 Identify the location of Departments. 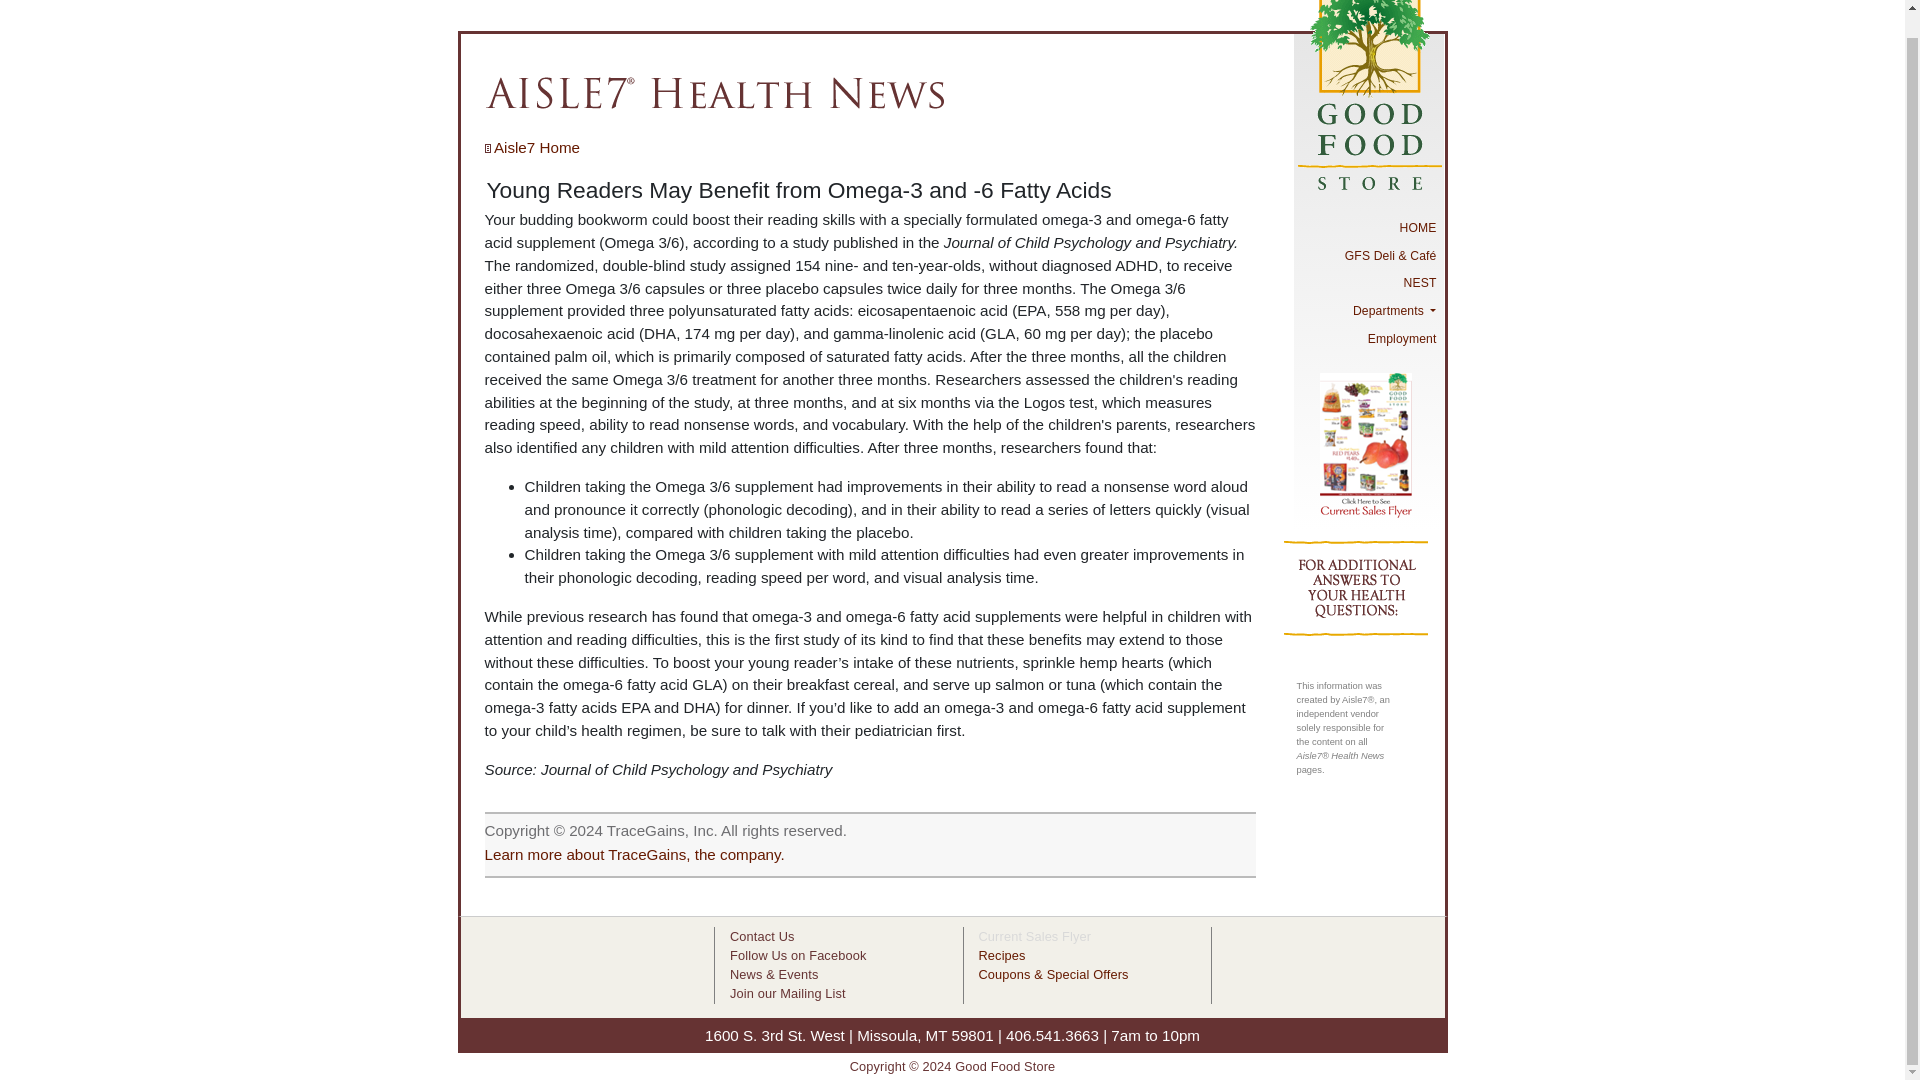
(1368, 311).